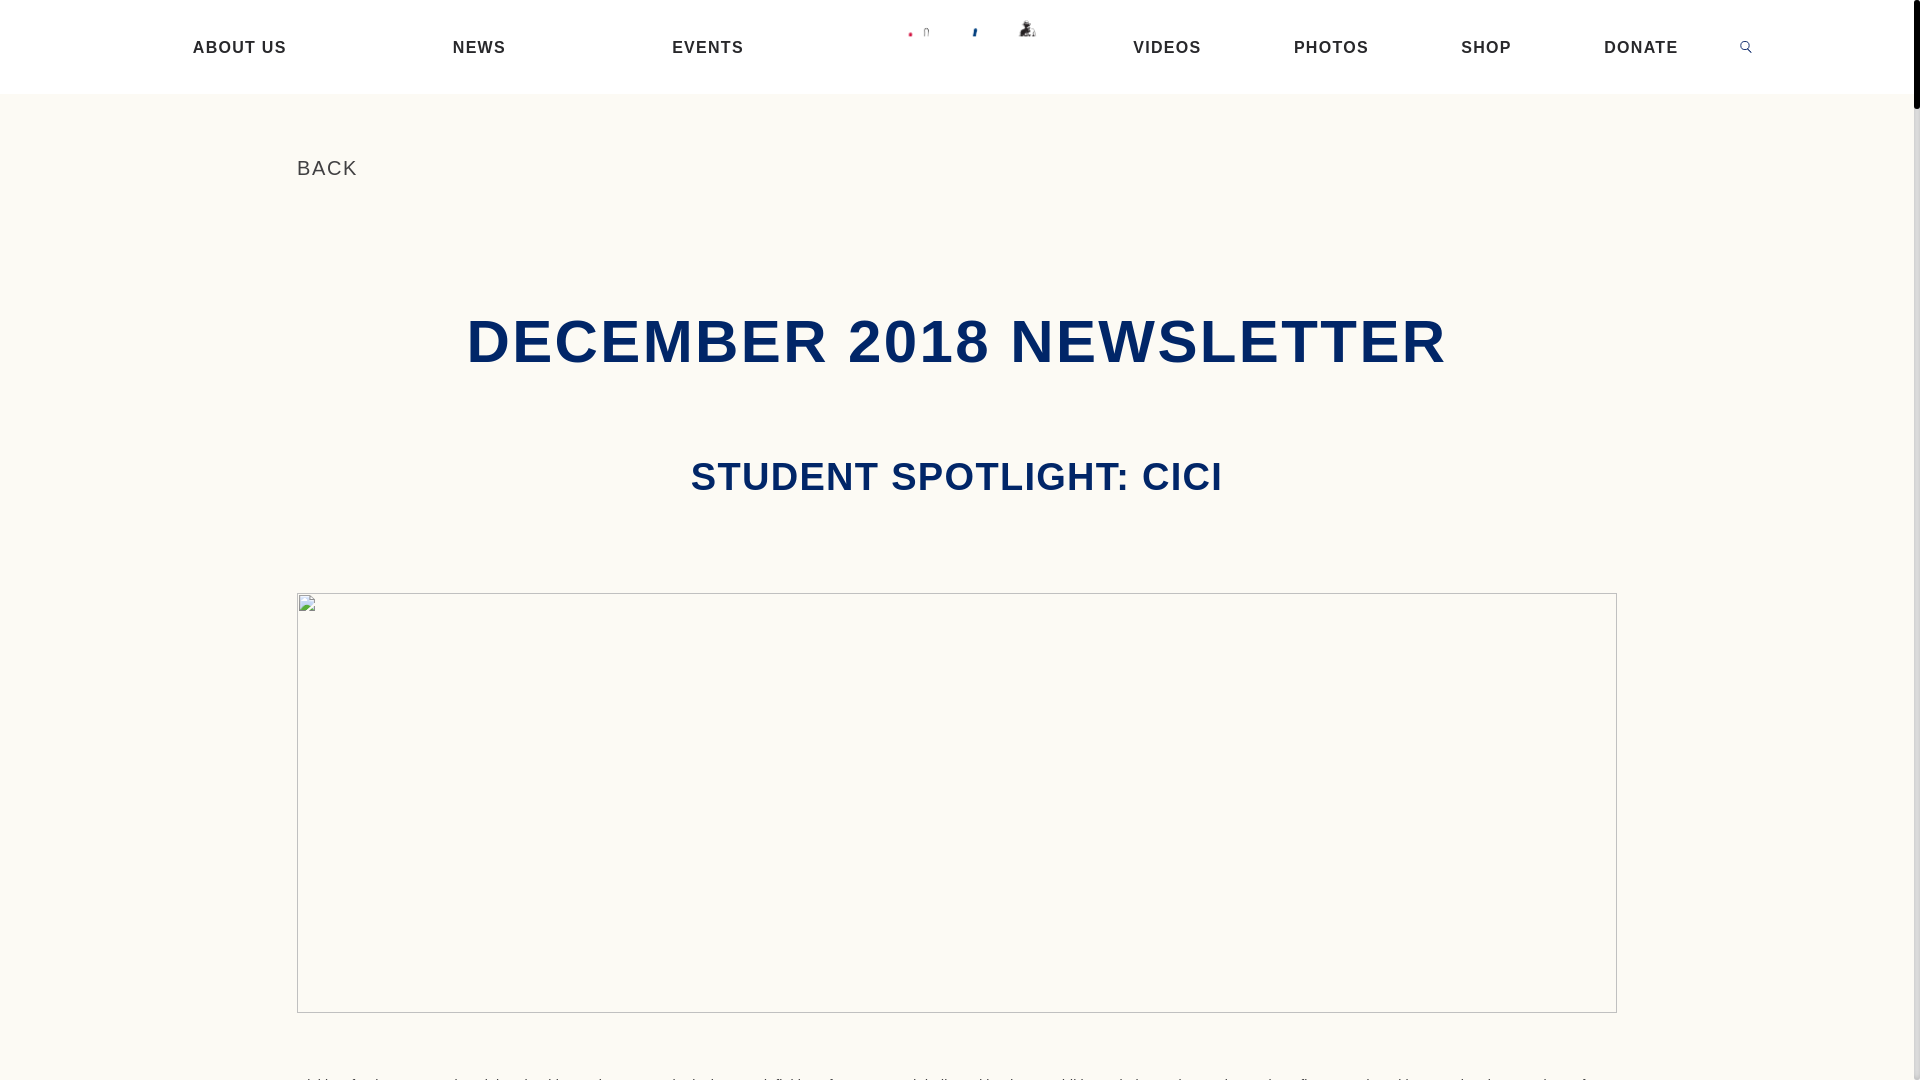  I want to click on NEWS, so click(480, 48).